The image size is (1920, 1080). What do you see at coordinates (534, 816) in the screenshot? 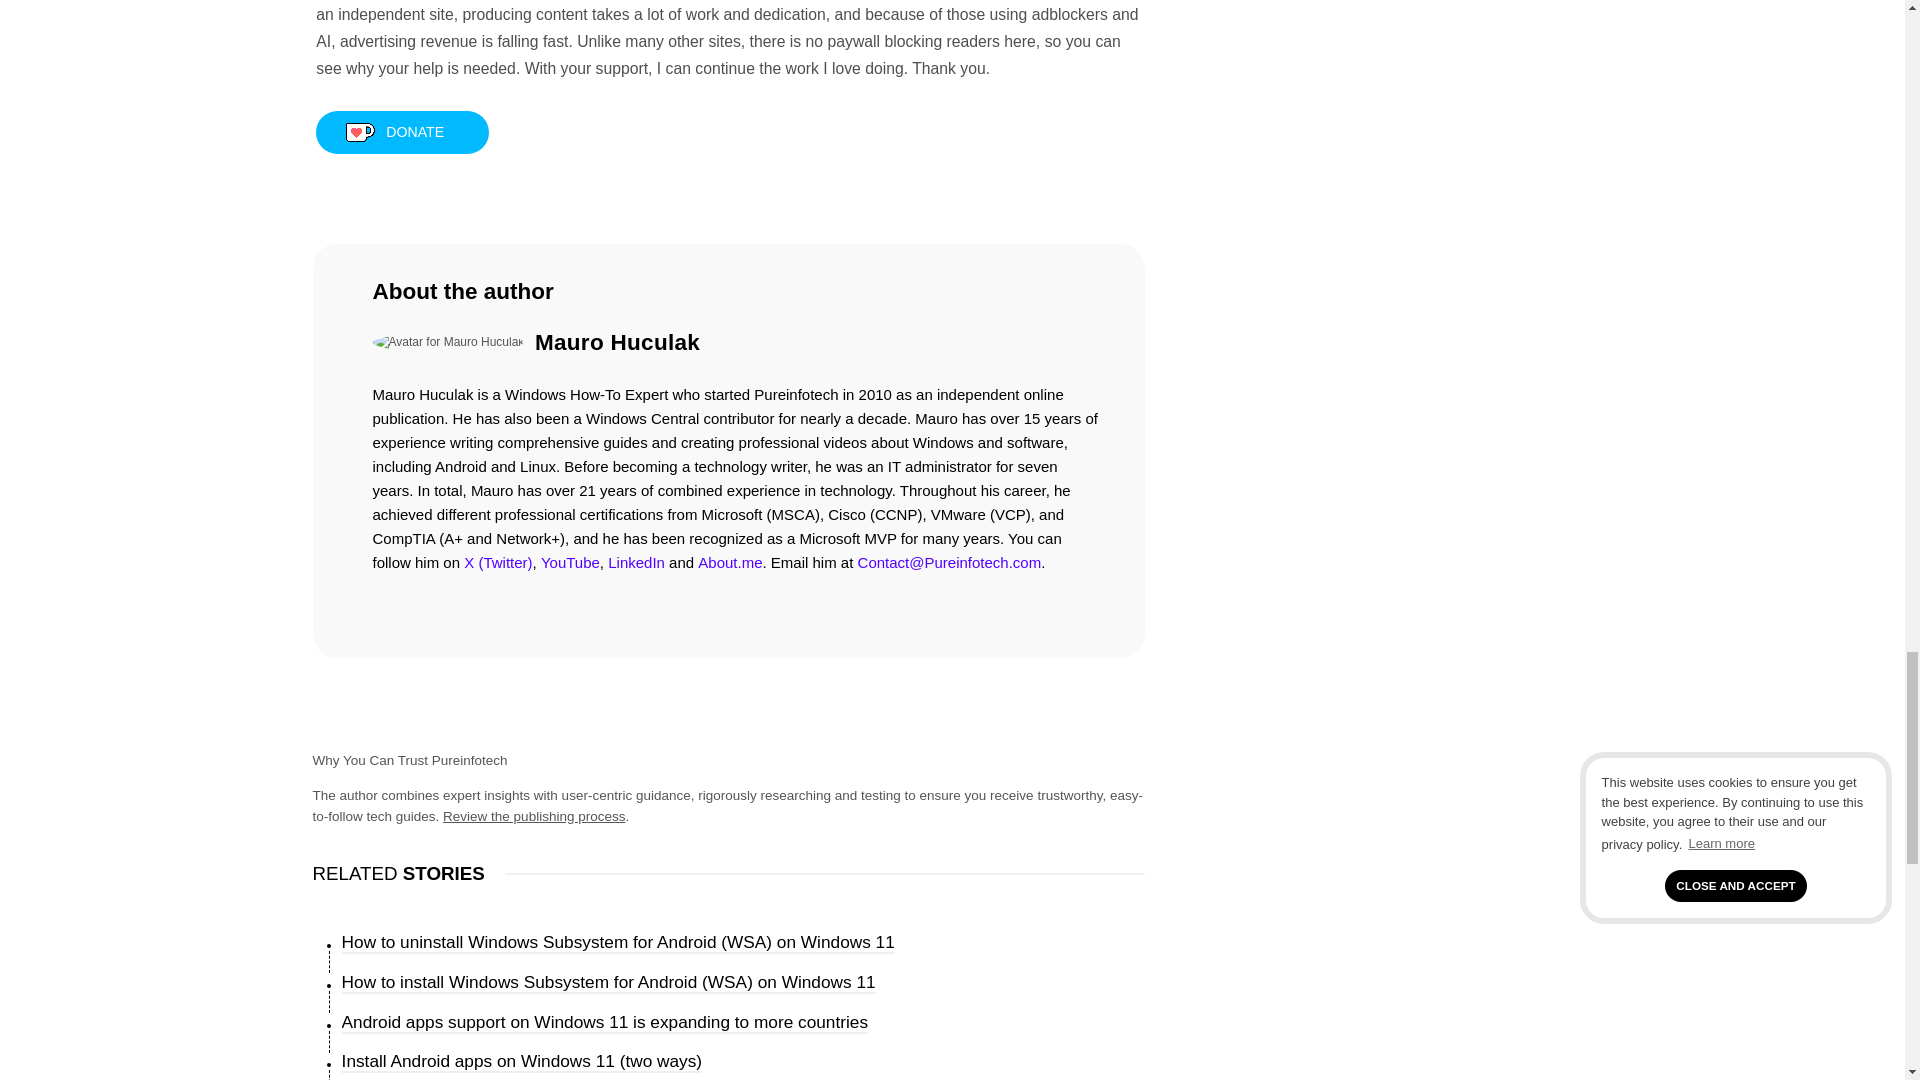
I see `Review the publishing process` at bounding box center [534, 816].